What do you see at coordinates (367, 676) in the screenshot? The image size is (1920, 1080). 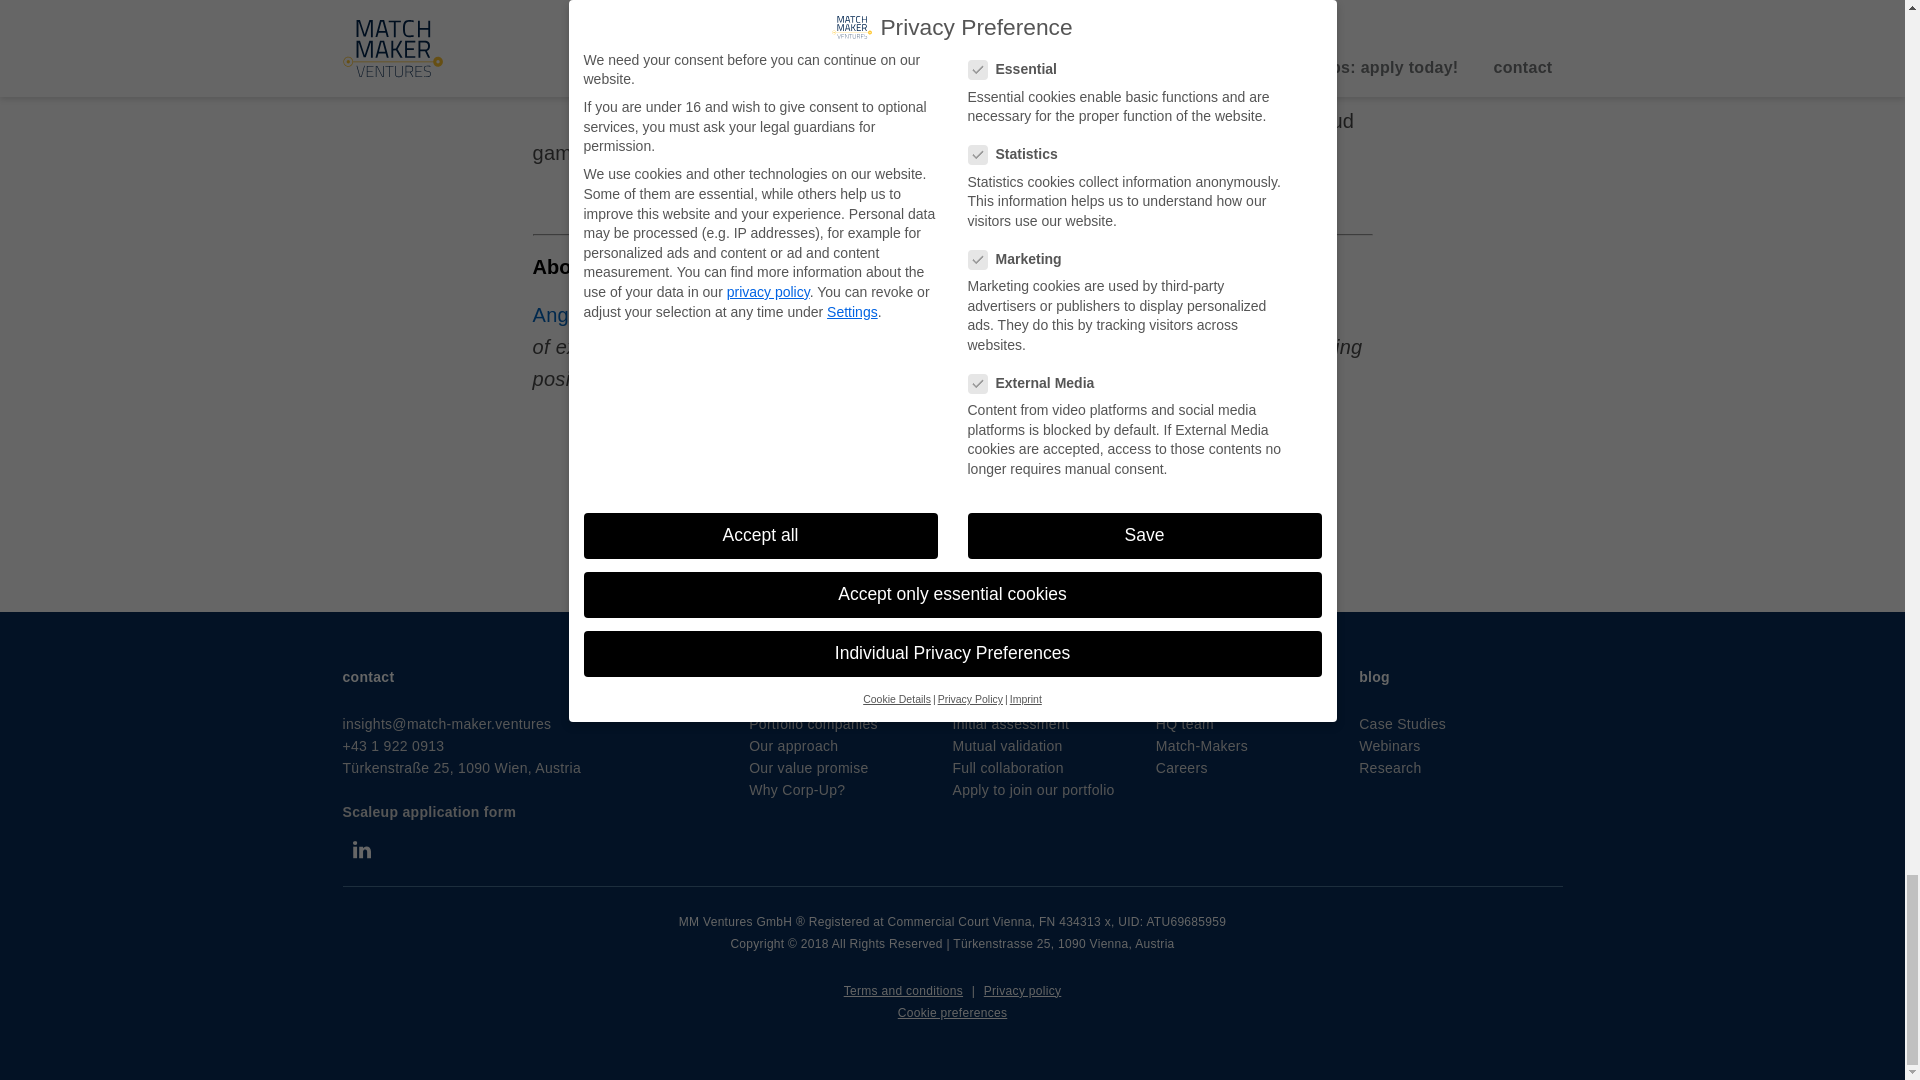 I see `contact` at bounding box center [367, 676].